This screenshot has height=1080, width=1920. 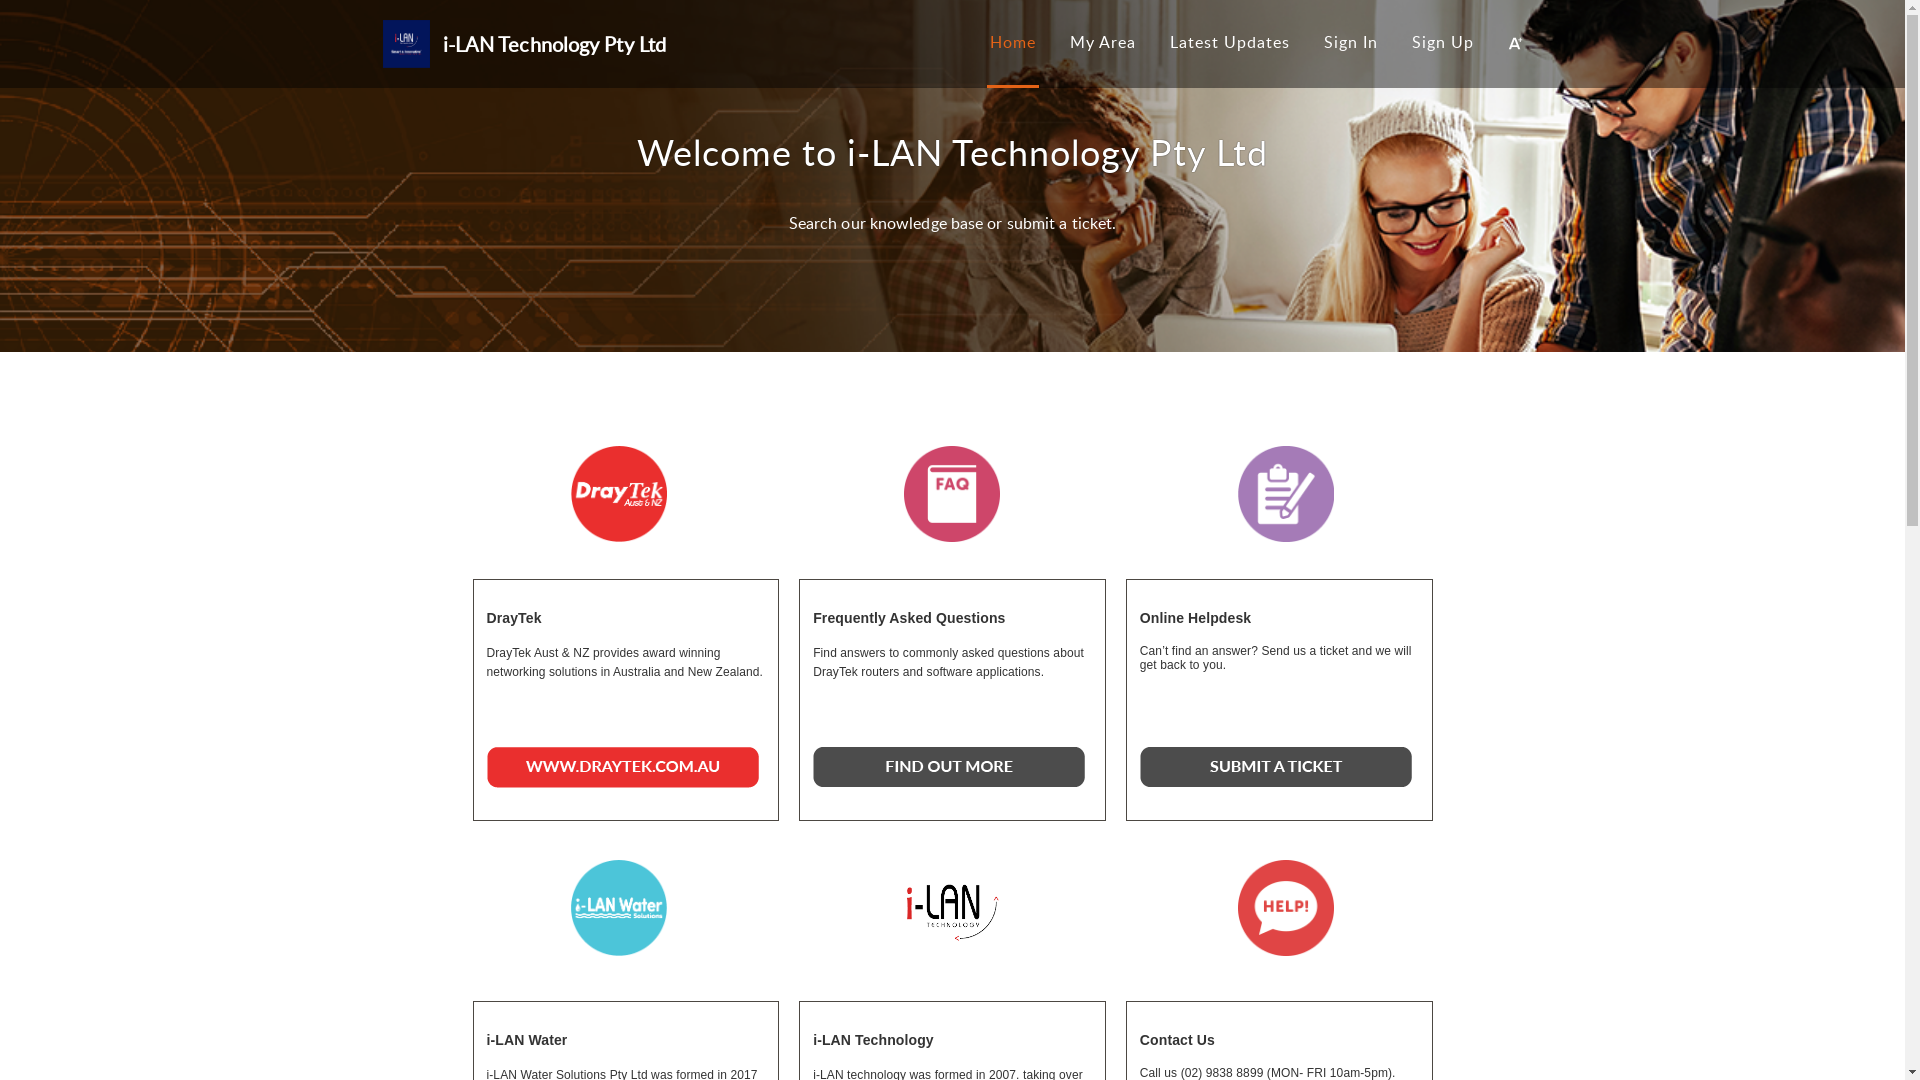 What do you see at coordinates (949, 767) in the screenshot?
I see `Find out more on FAQ, Application Note` at bounding box center [949, 767].